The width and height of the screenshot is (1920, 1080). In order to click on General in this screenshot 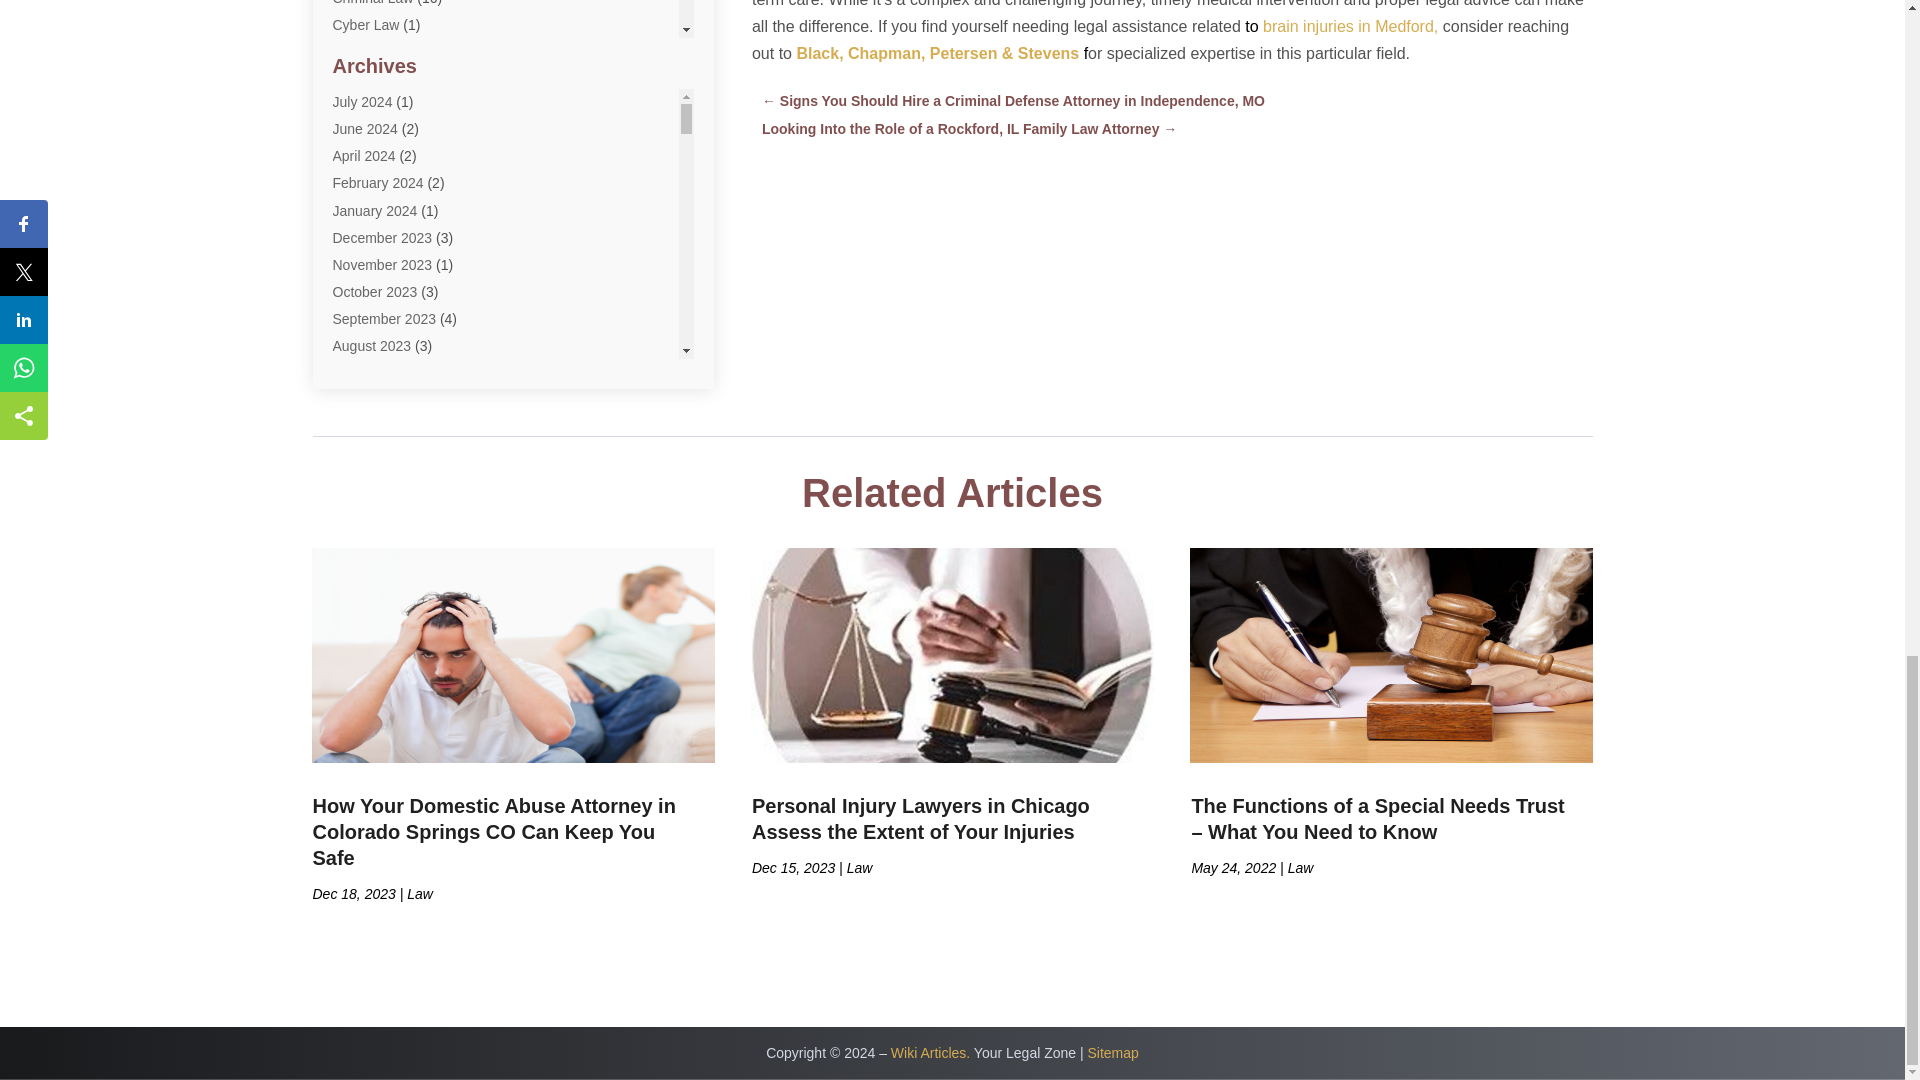, I will do `click(357, 216)`.